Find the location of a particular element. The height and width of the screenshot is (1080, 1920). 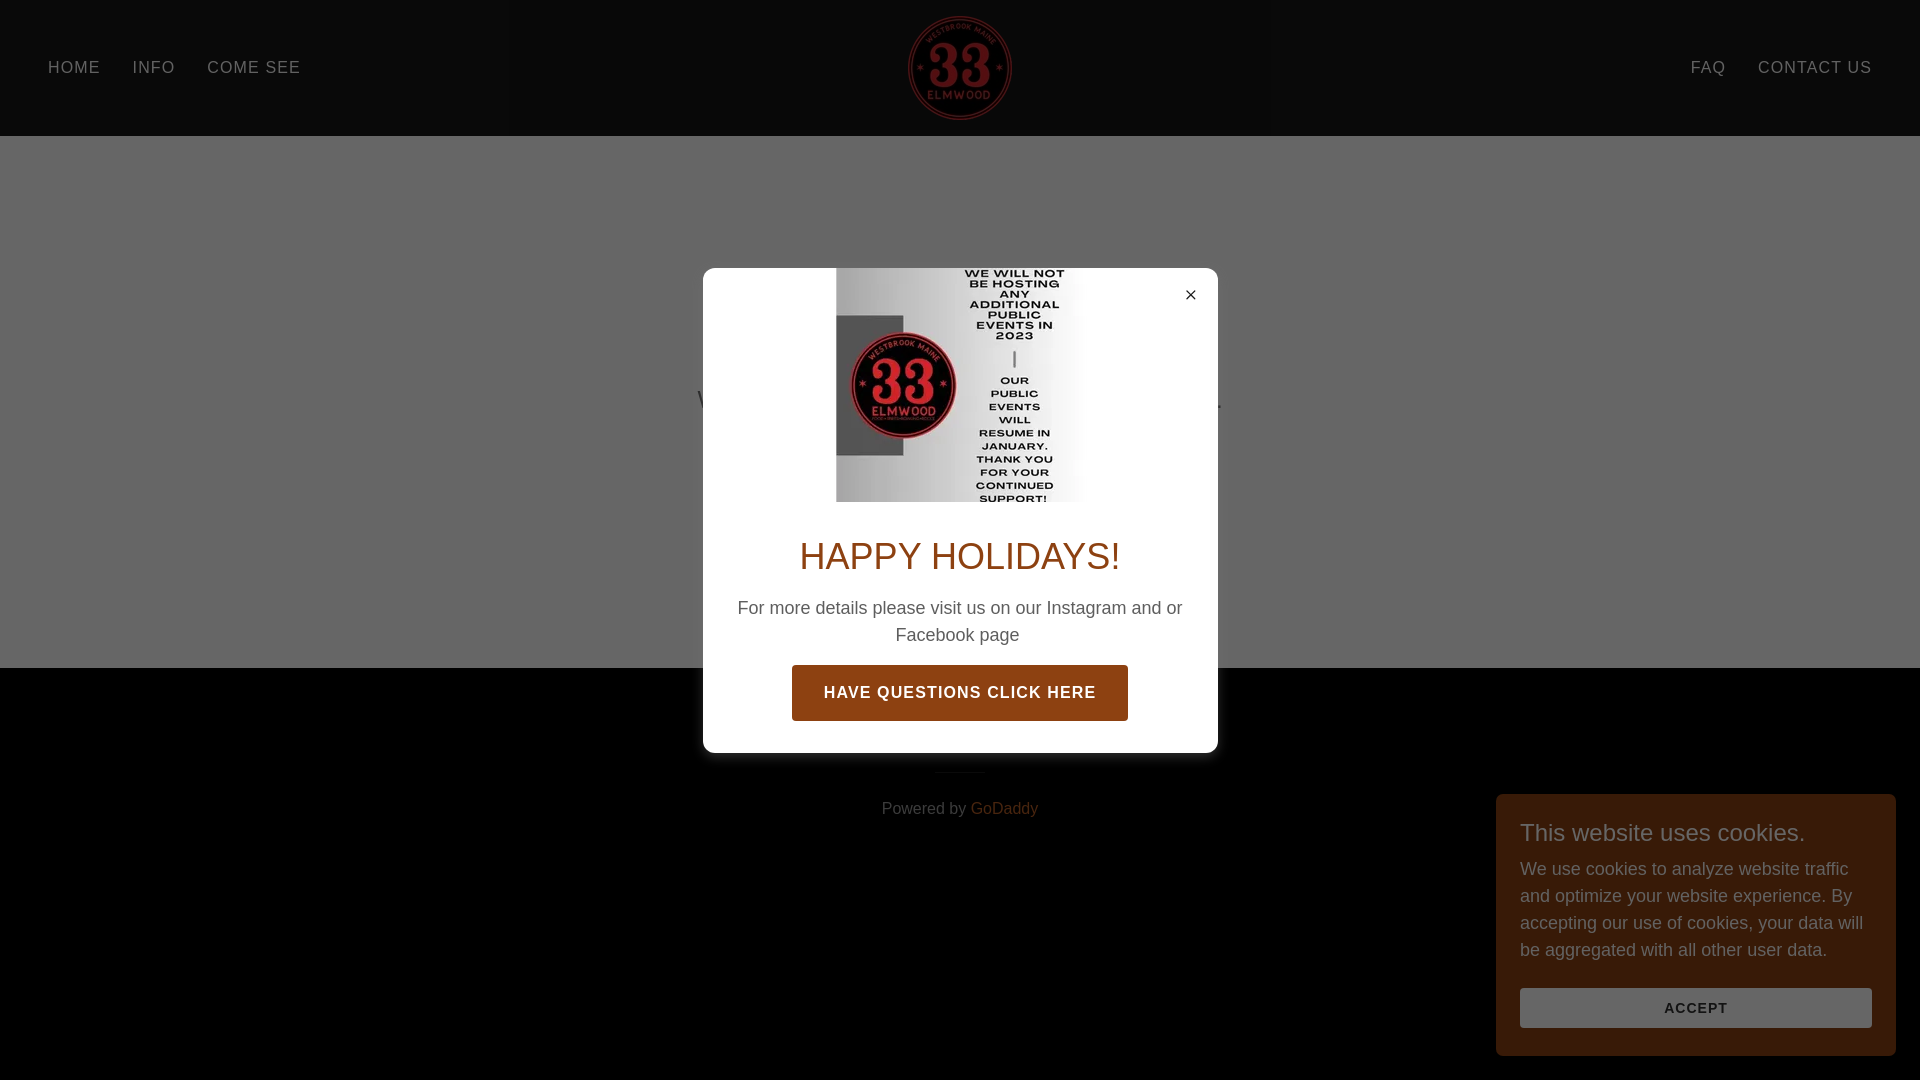

COME SEE is located at coordinates (254, 68).